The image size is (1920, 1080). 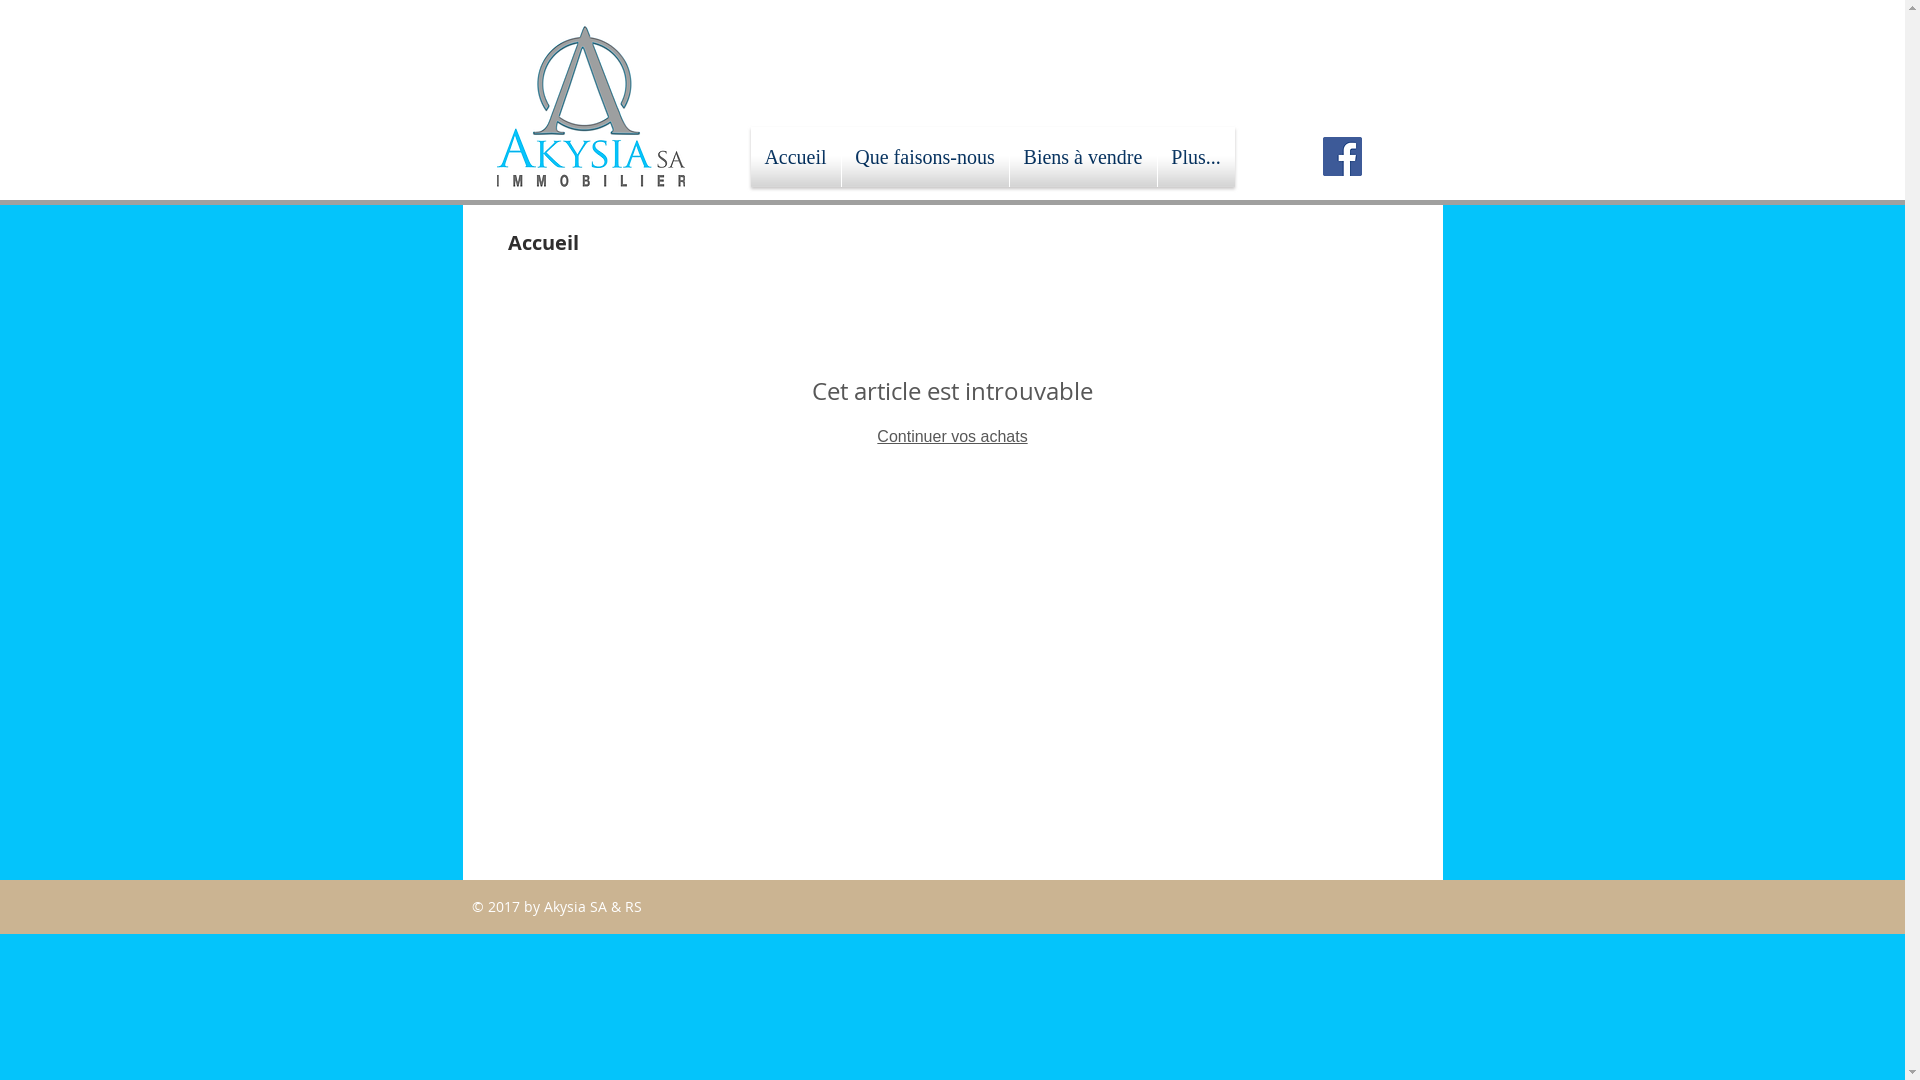 I want to click on Continuer vos achats, so click(x=952, y=436).